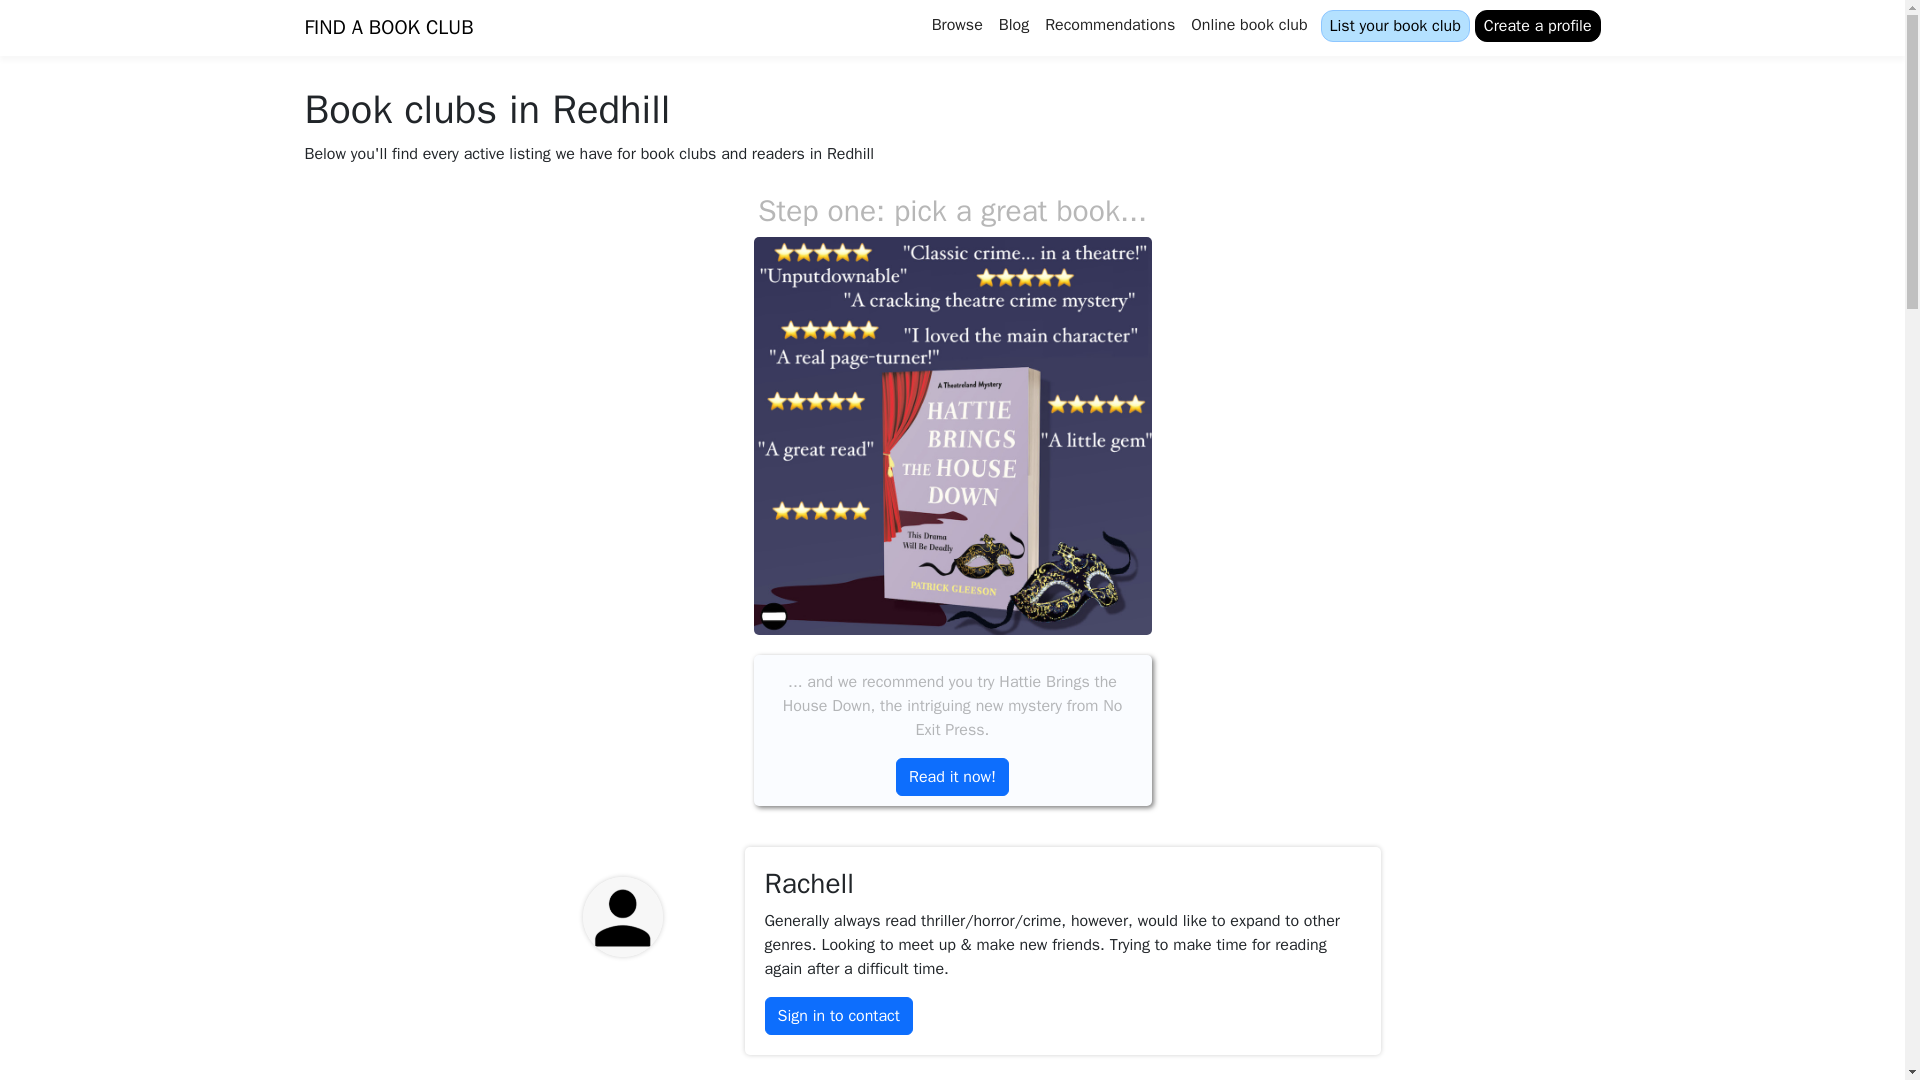  What do you see at coordinates (838, 1015) in the screenshot?
I see `Sign in to contact` at bounding box center [838, 1015].